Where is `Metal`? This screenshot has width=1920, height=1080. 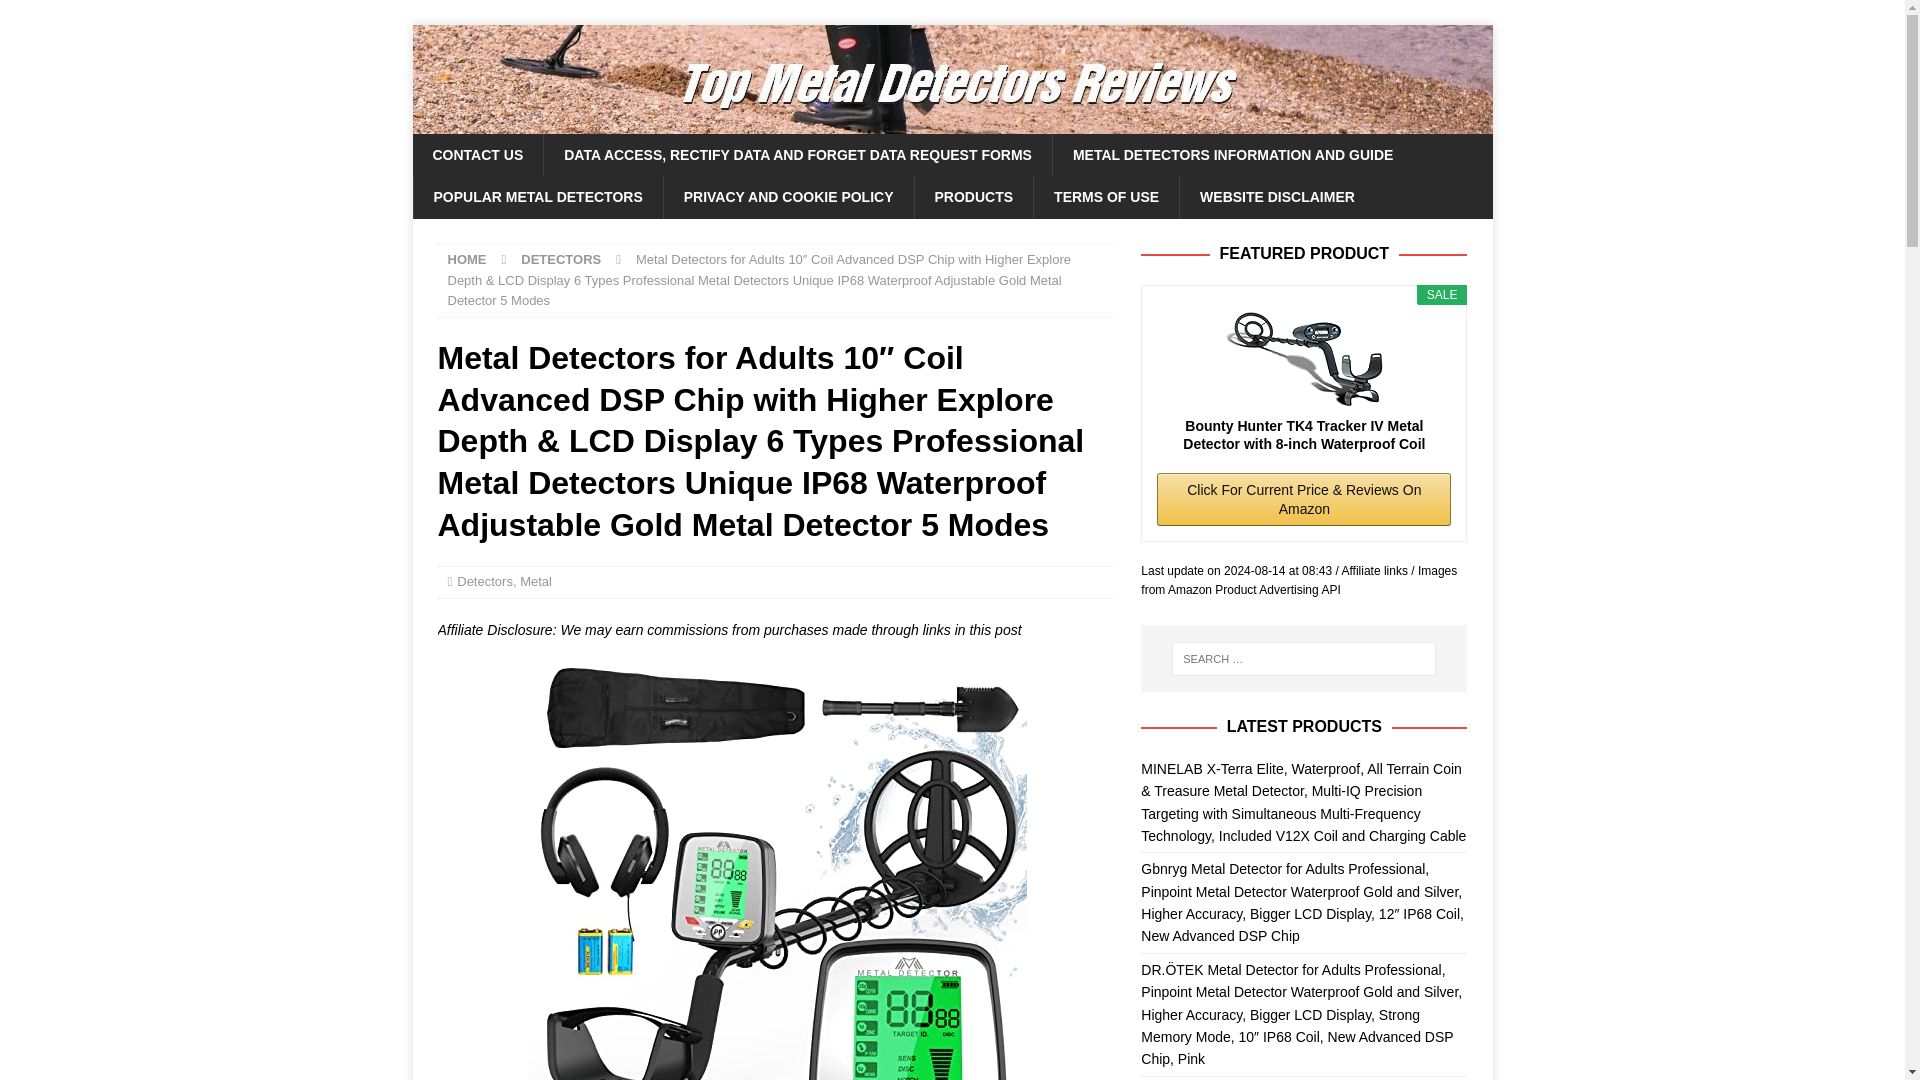 Metal is located at coordinates (536, 580).